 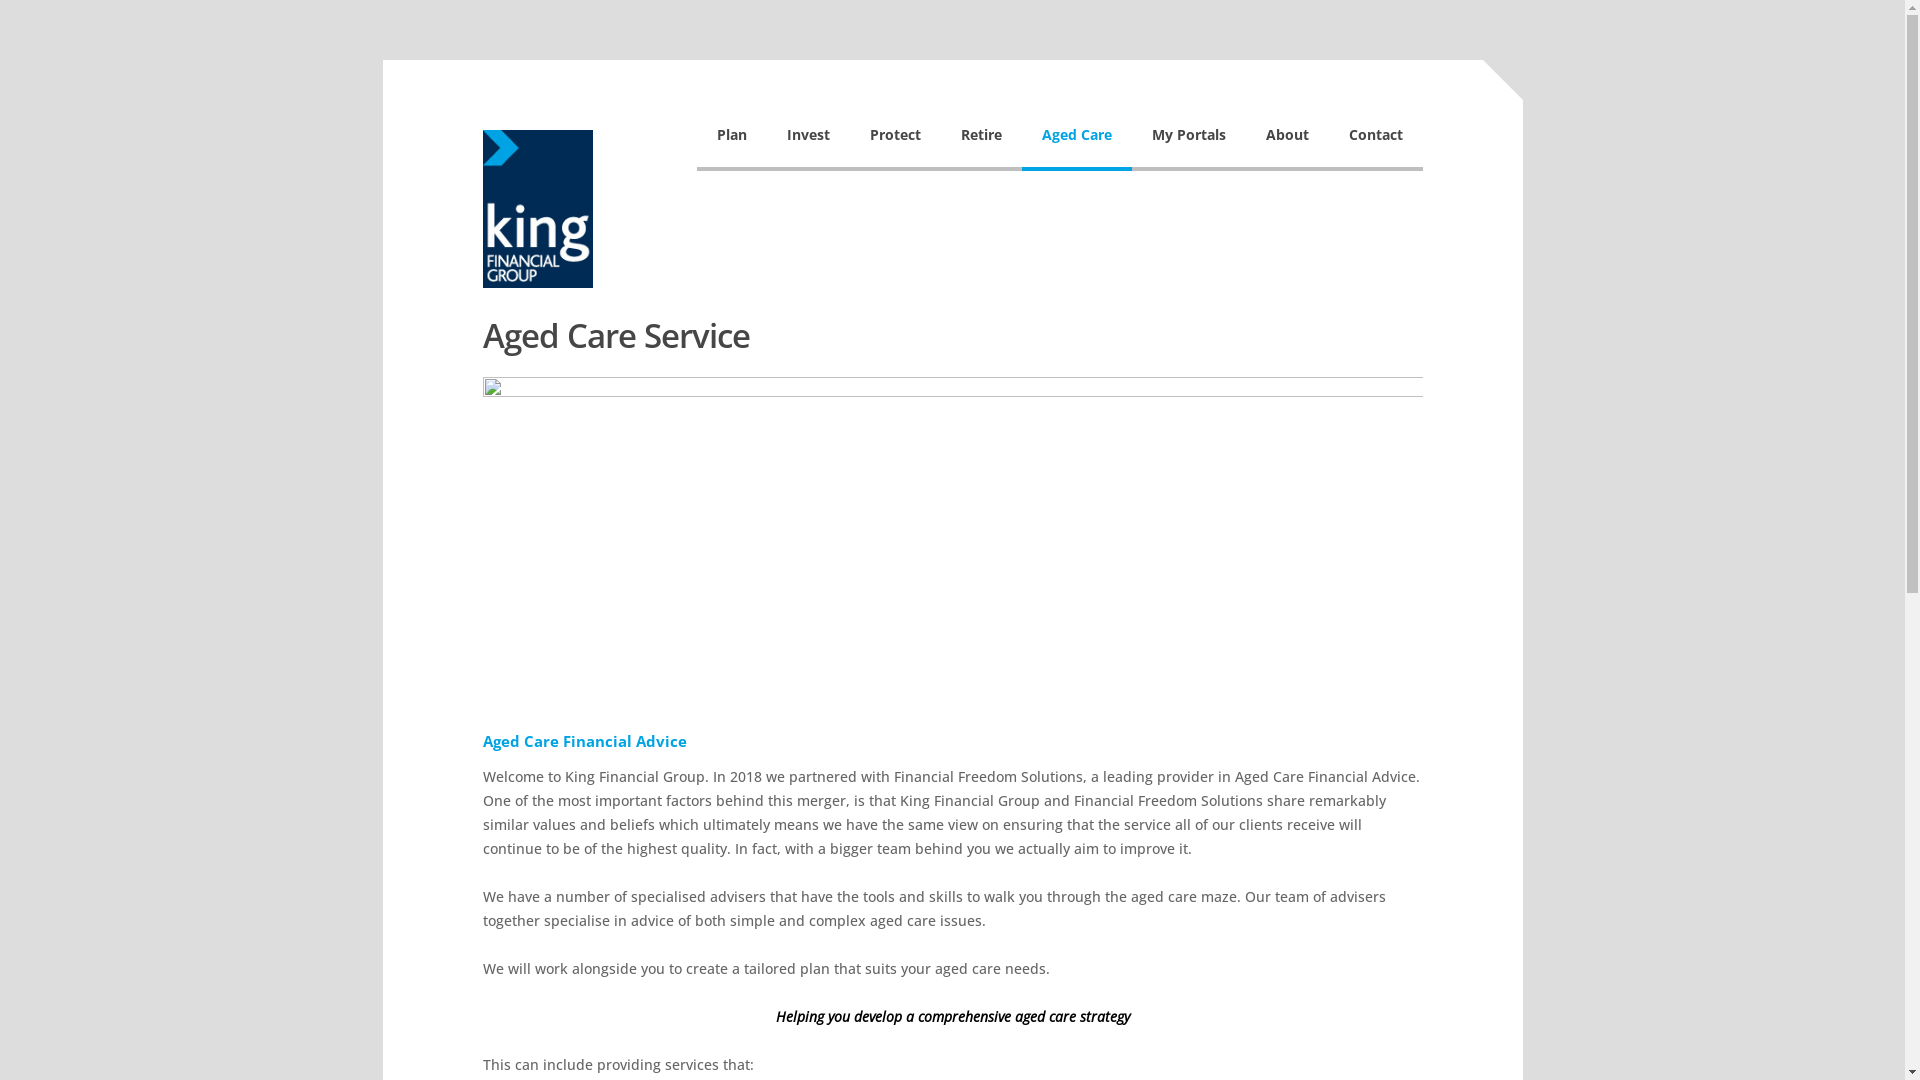 I want to click on Protect, so click(x=896, y=146).